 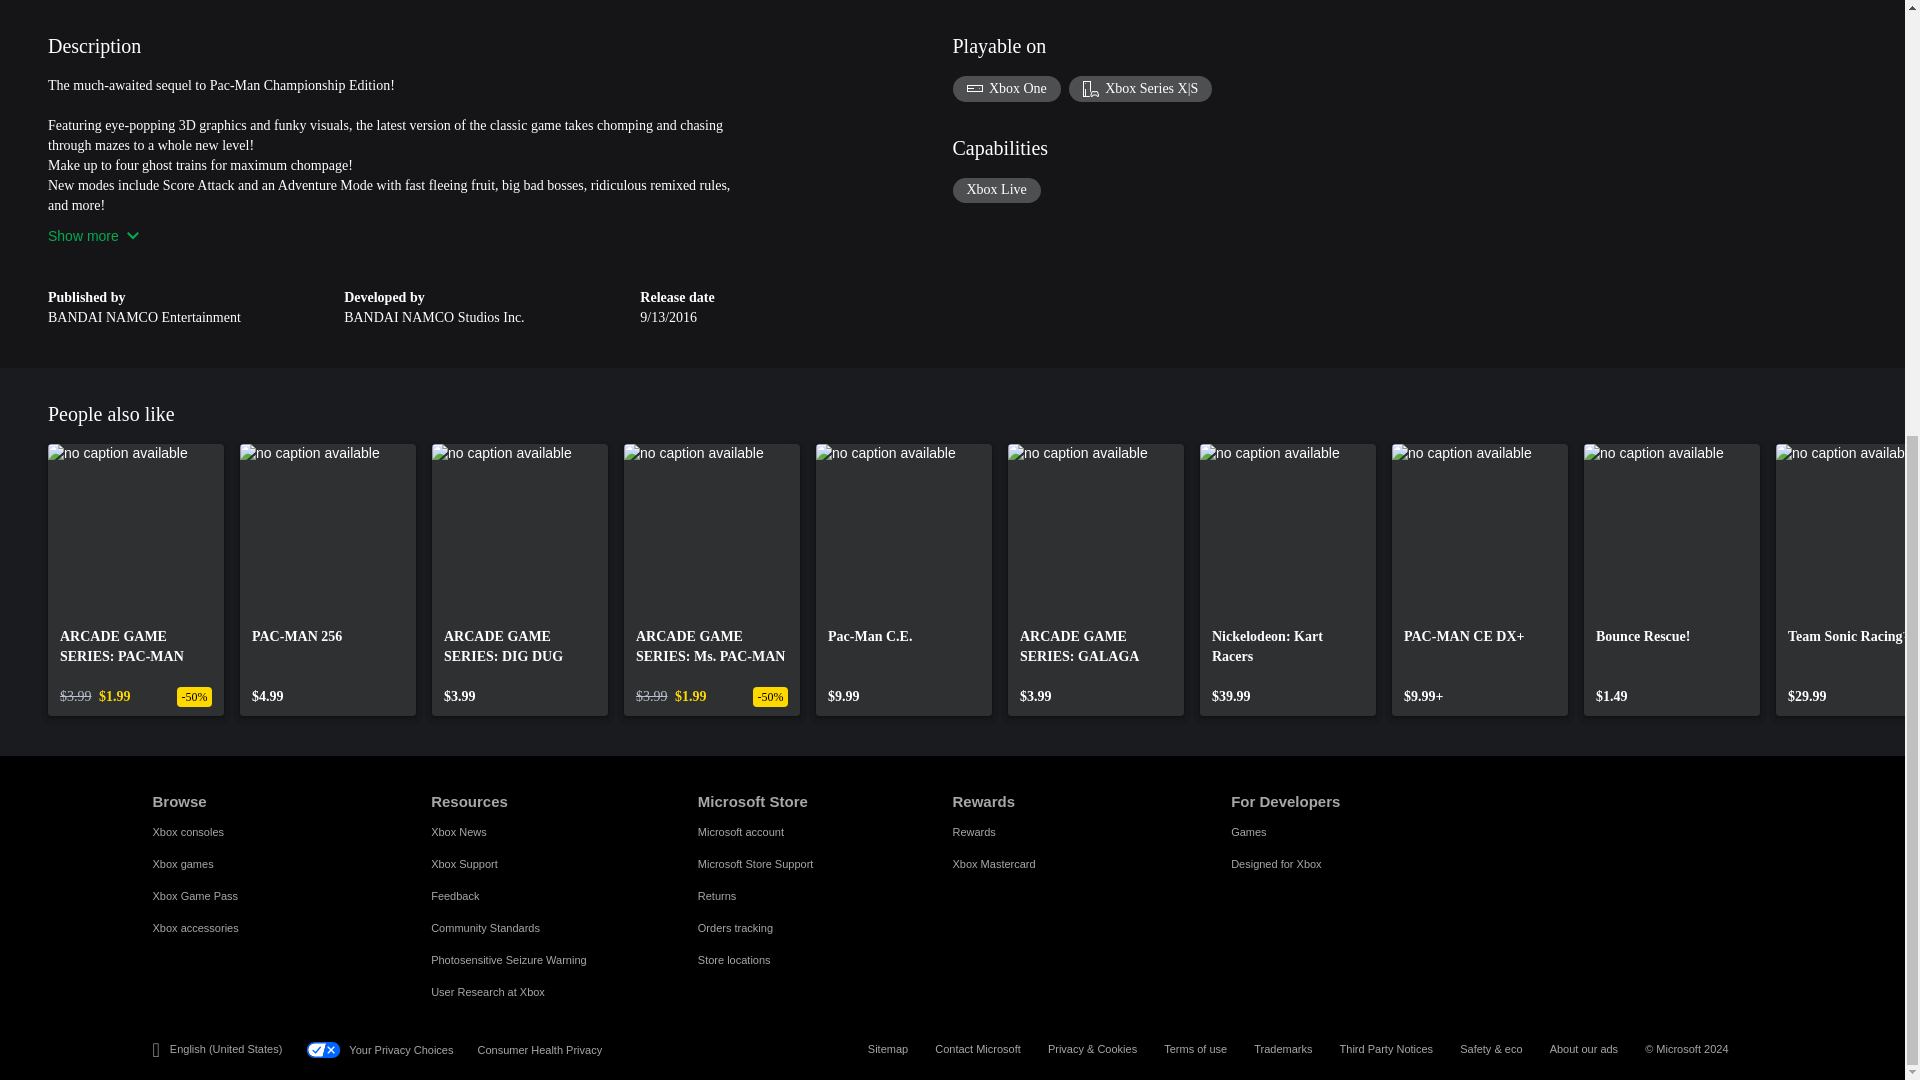 What do you see at coordinates (904, 580) in the screenshot?
I see `Pac-Man C.E.` at bounding box center [904, 580].